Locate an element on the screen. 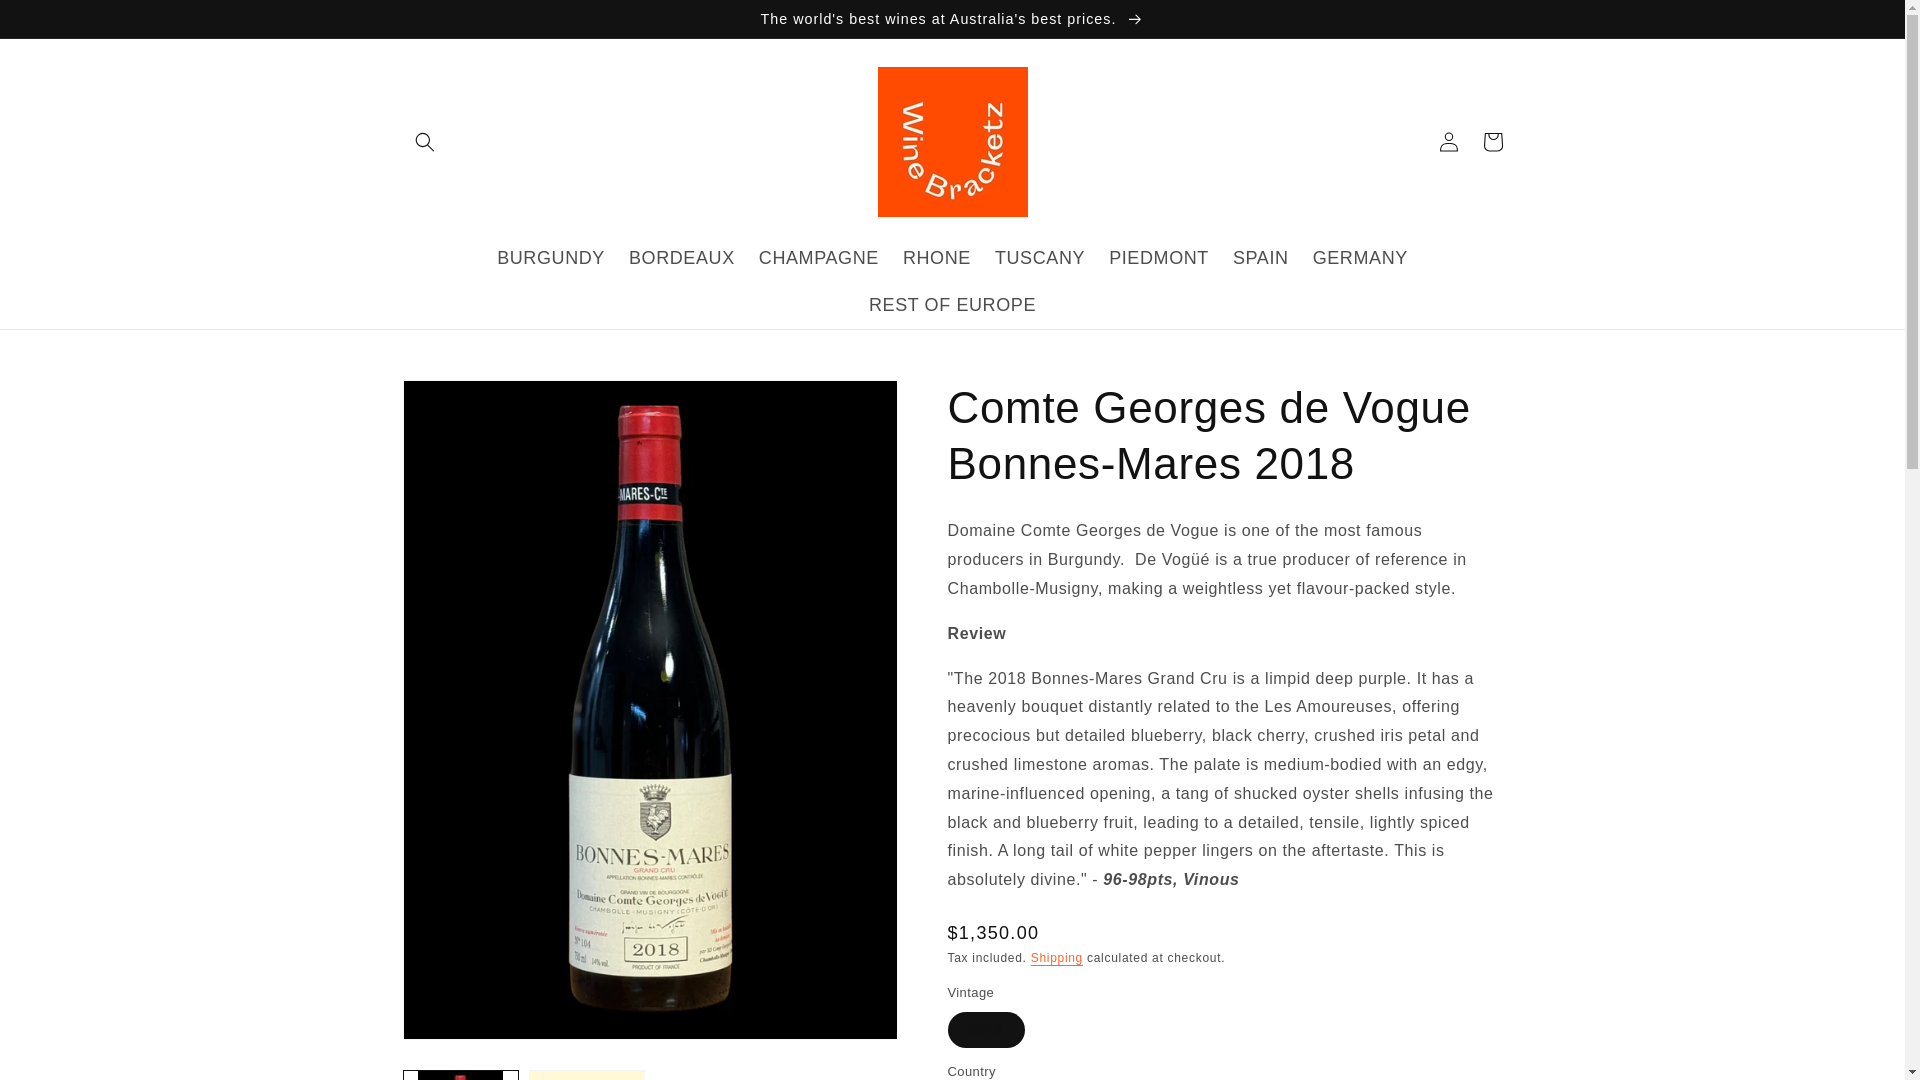 The image size is (1920, 1080). Skip to product information is located at coordinates (462, 402).